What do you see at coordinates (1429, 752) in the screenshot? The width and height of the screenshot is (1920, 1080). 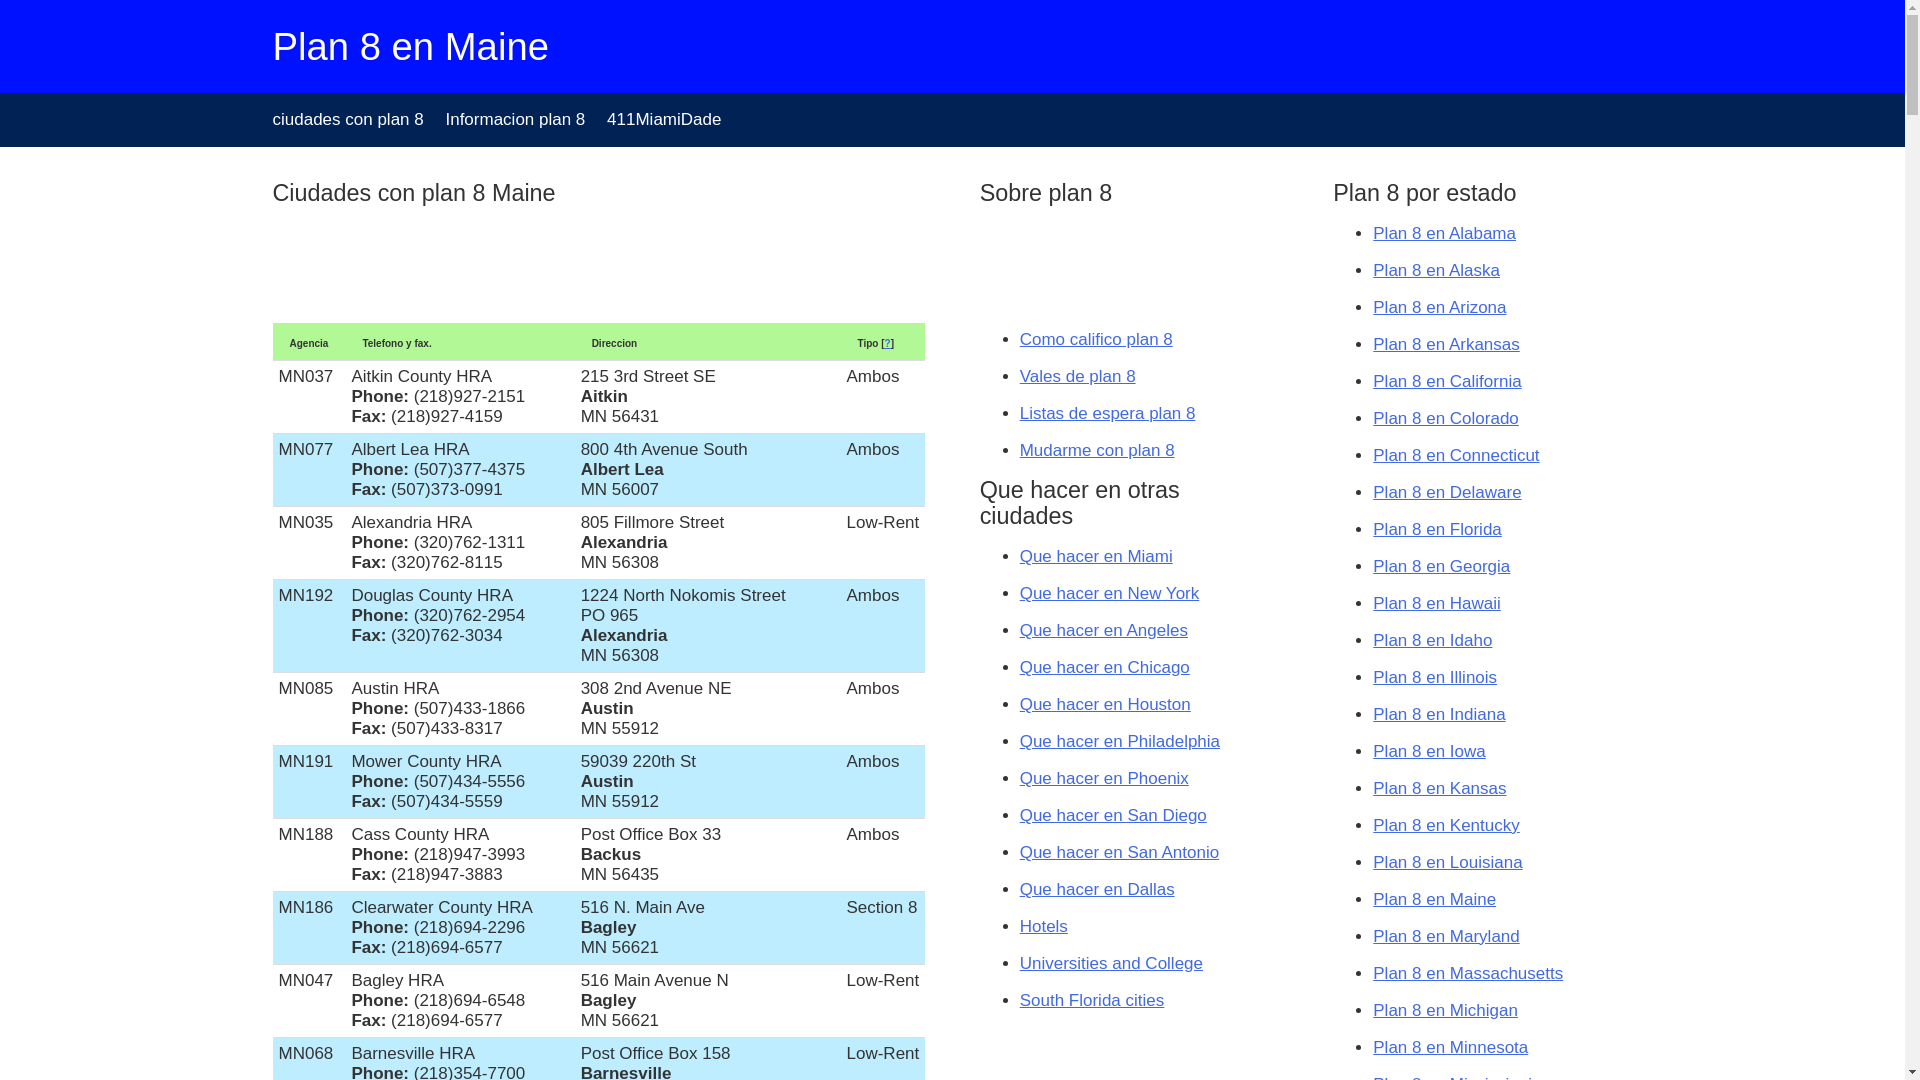 I see `Plan 8 en Iowa` at bounding box center [1429, 752].